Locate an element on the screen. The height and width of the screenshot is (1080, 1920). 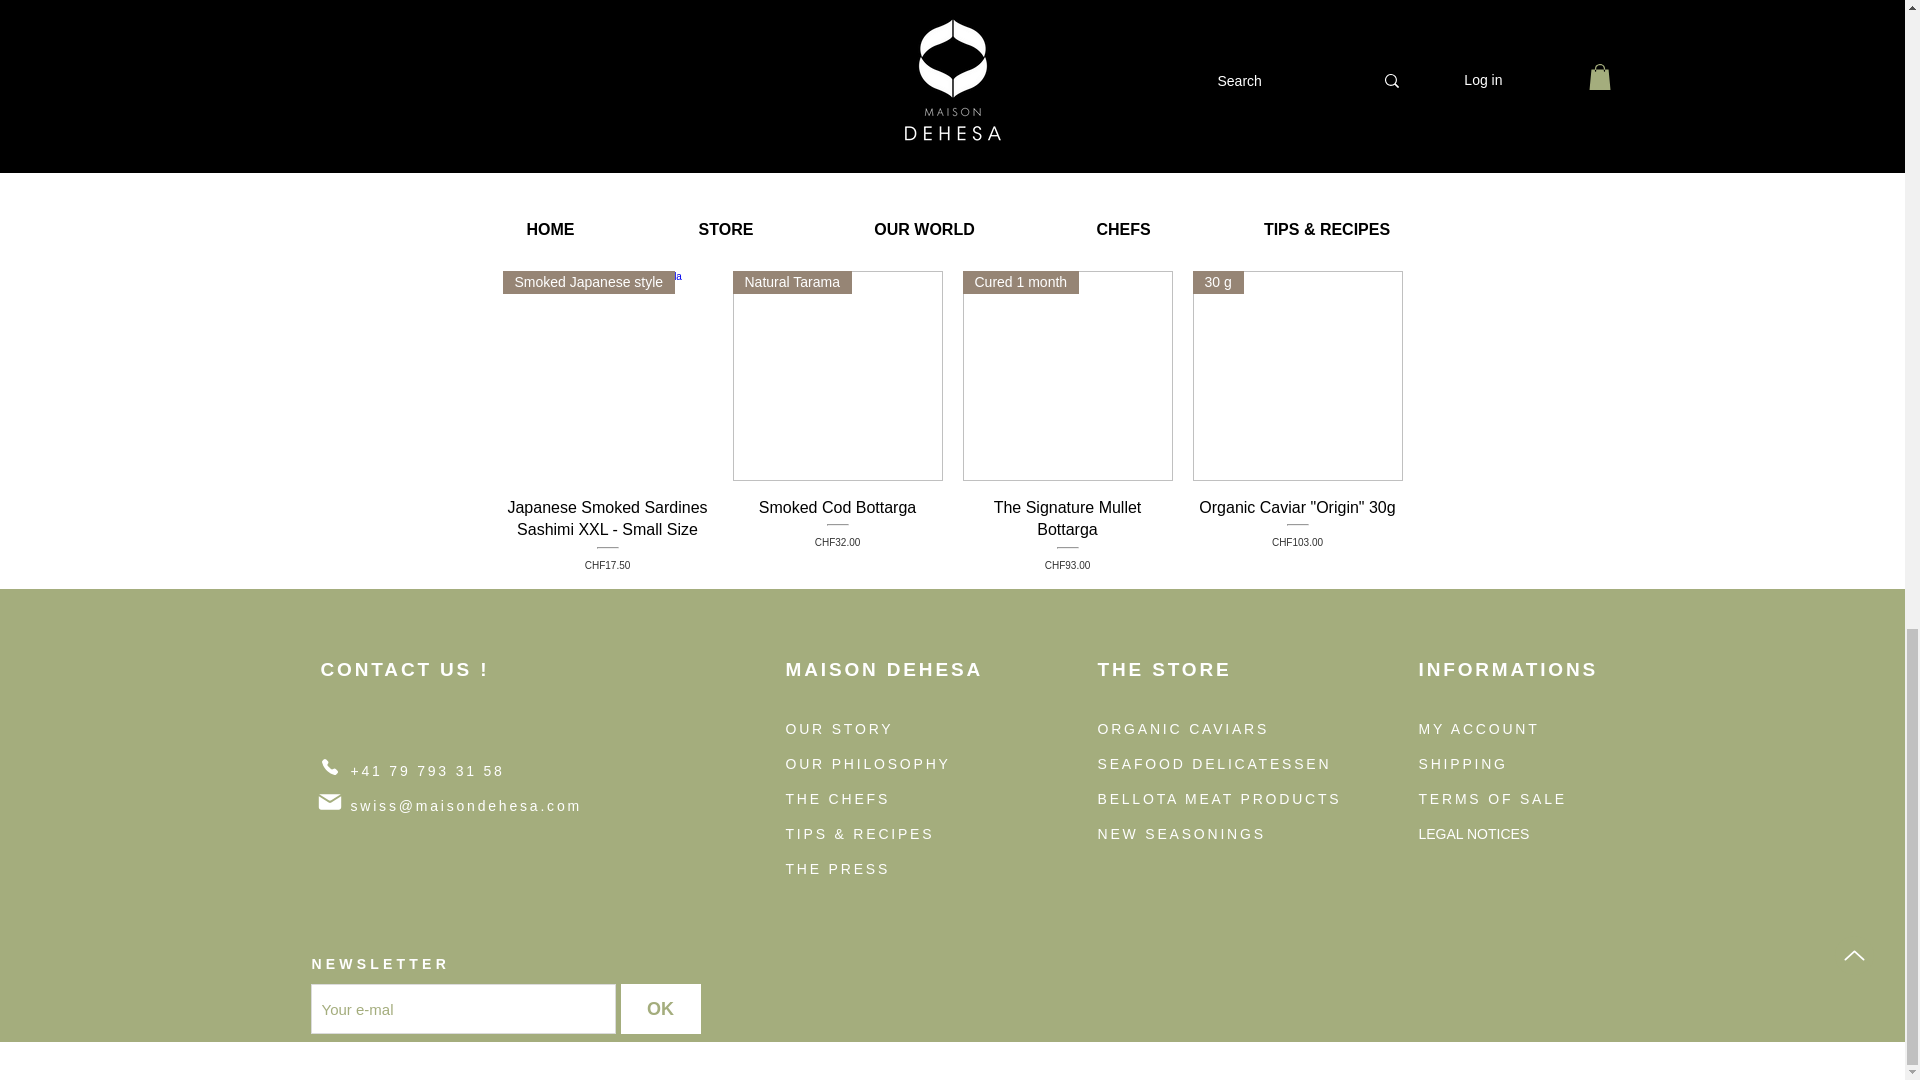
Smoked Japanese style is located at coordinates (606, 376).